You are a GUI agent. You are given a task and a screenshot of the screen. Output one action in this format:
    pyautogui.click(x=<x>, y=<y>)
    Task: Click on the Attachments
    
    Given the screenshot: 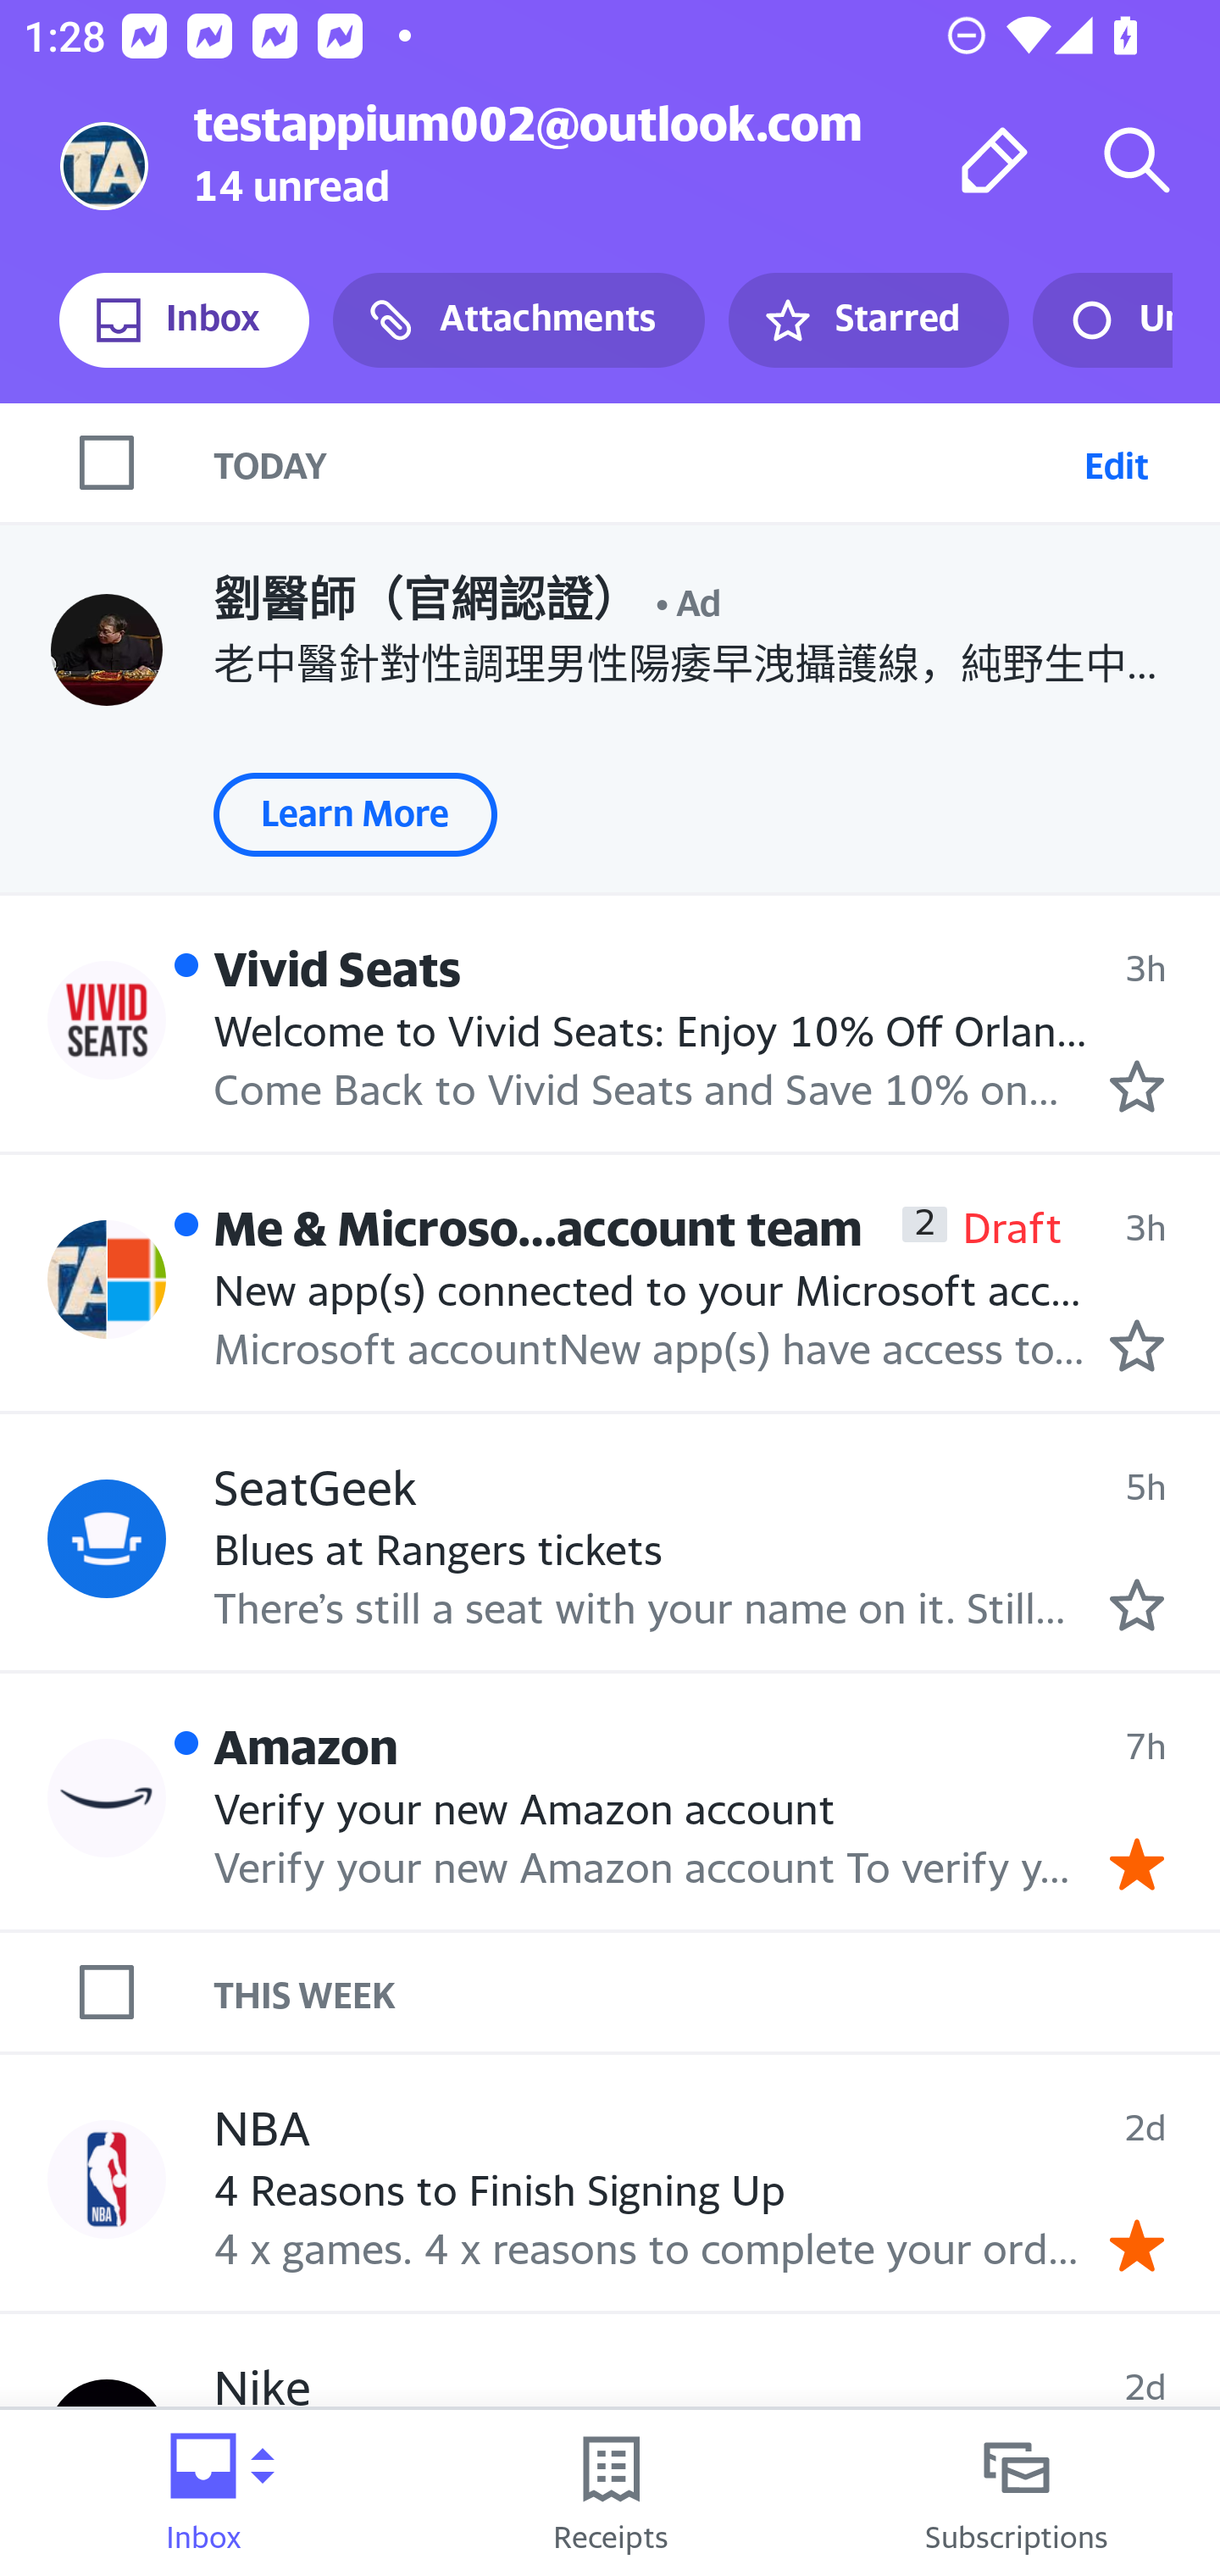 What is the action you would take?
    pyautogui.click(x=518, y=320)
    